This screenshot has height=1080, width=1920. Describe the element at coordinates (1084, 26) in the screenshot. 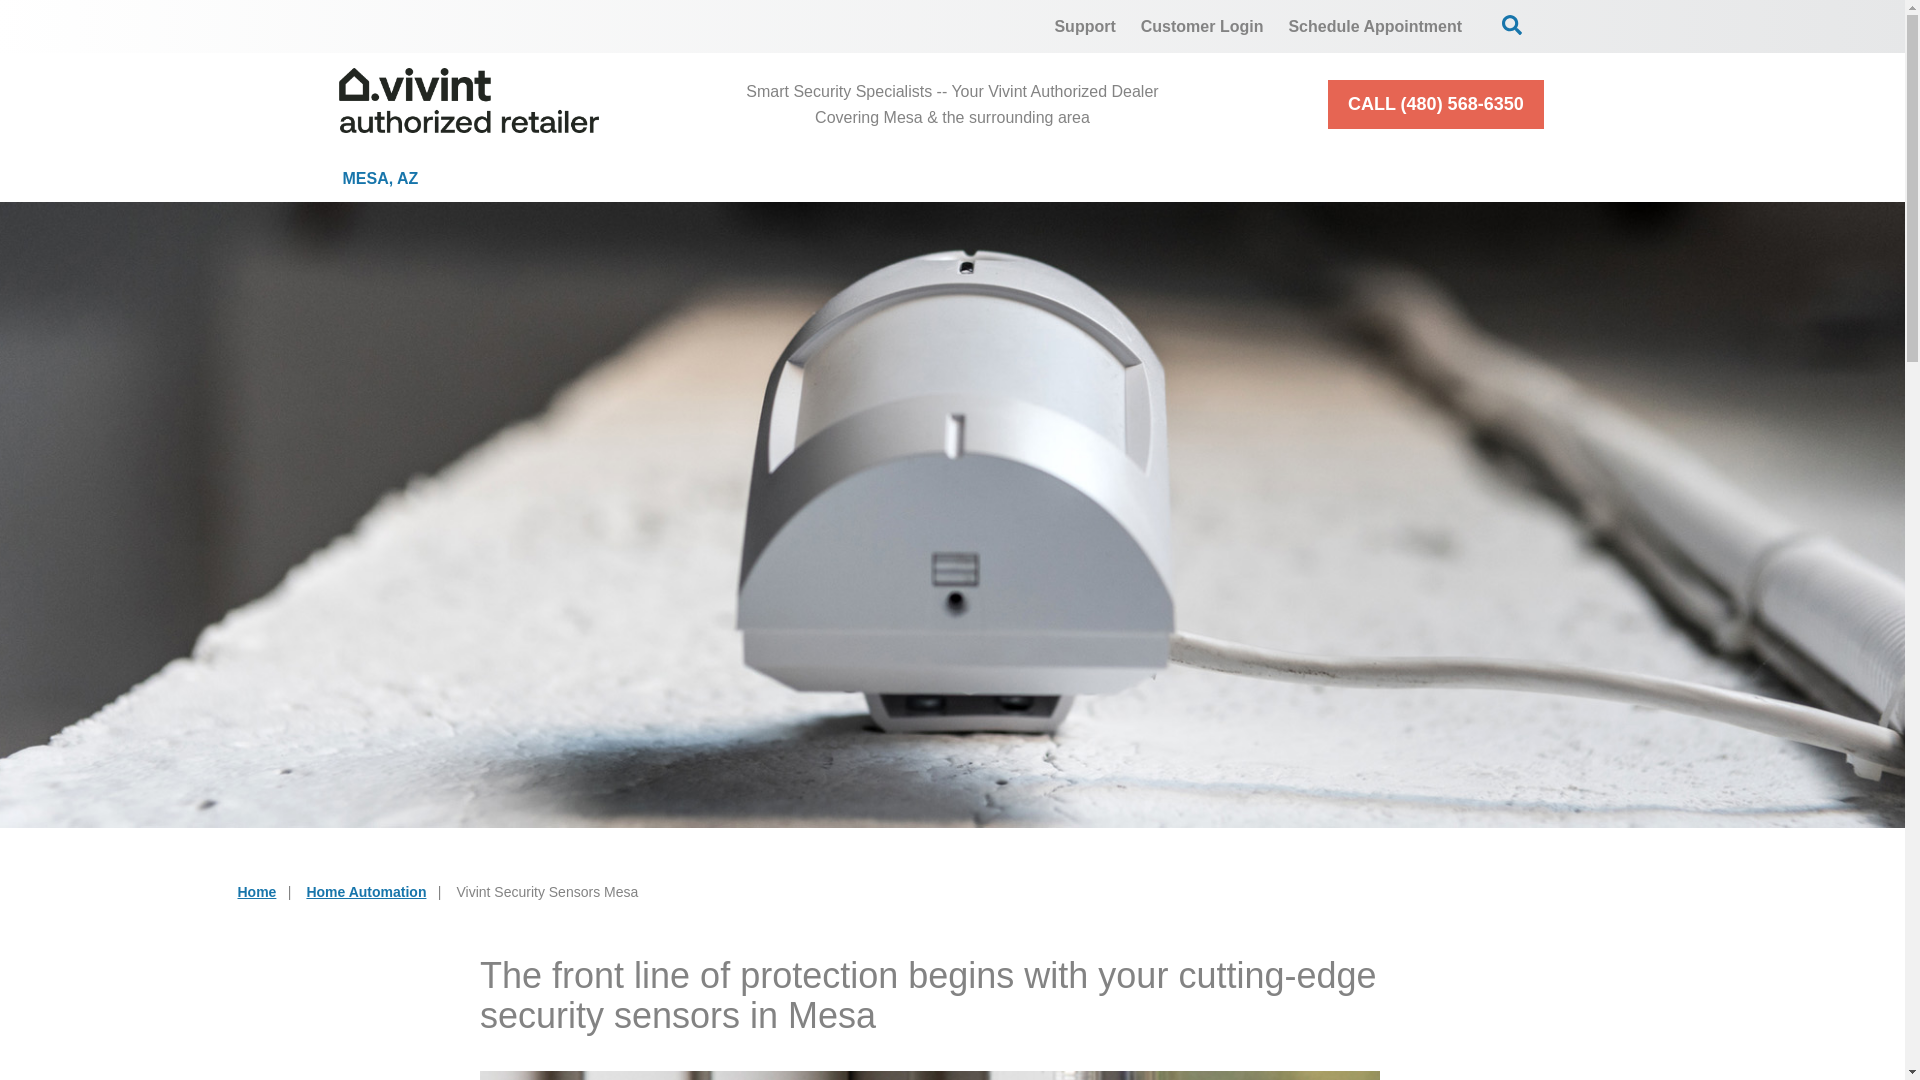

I see `Support` at that location.